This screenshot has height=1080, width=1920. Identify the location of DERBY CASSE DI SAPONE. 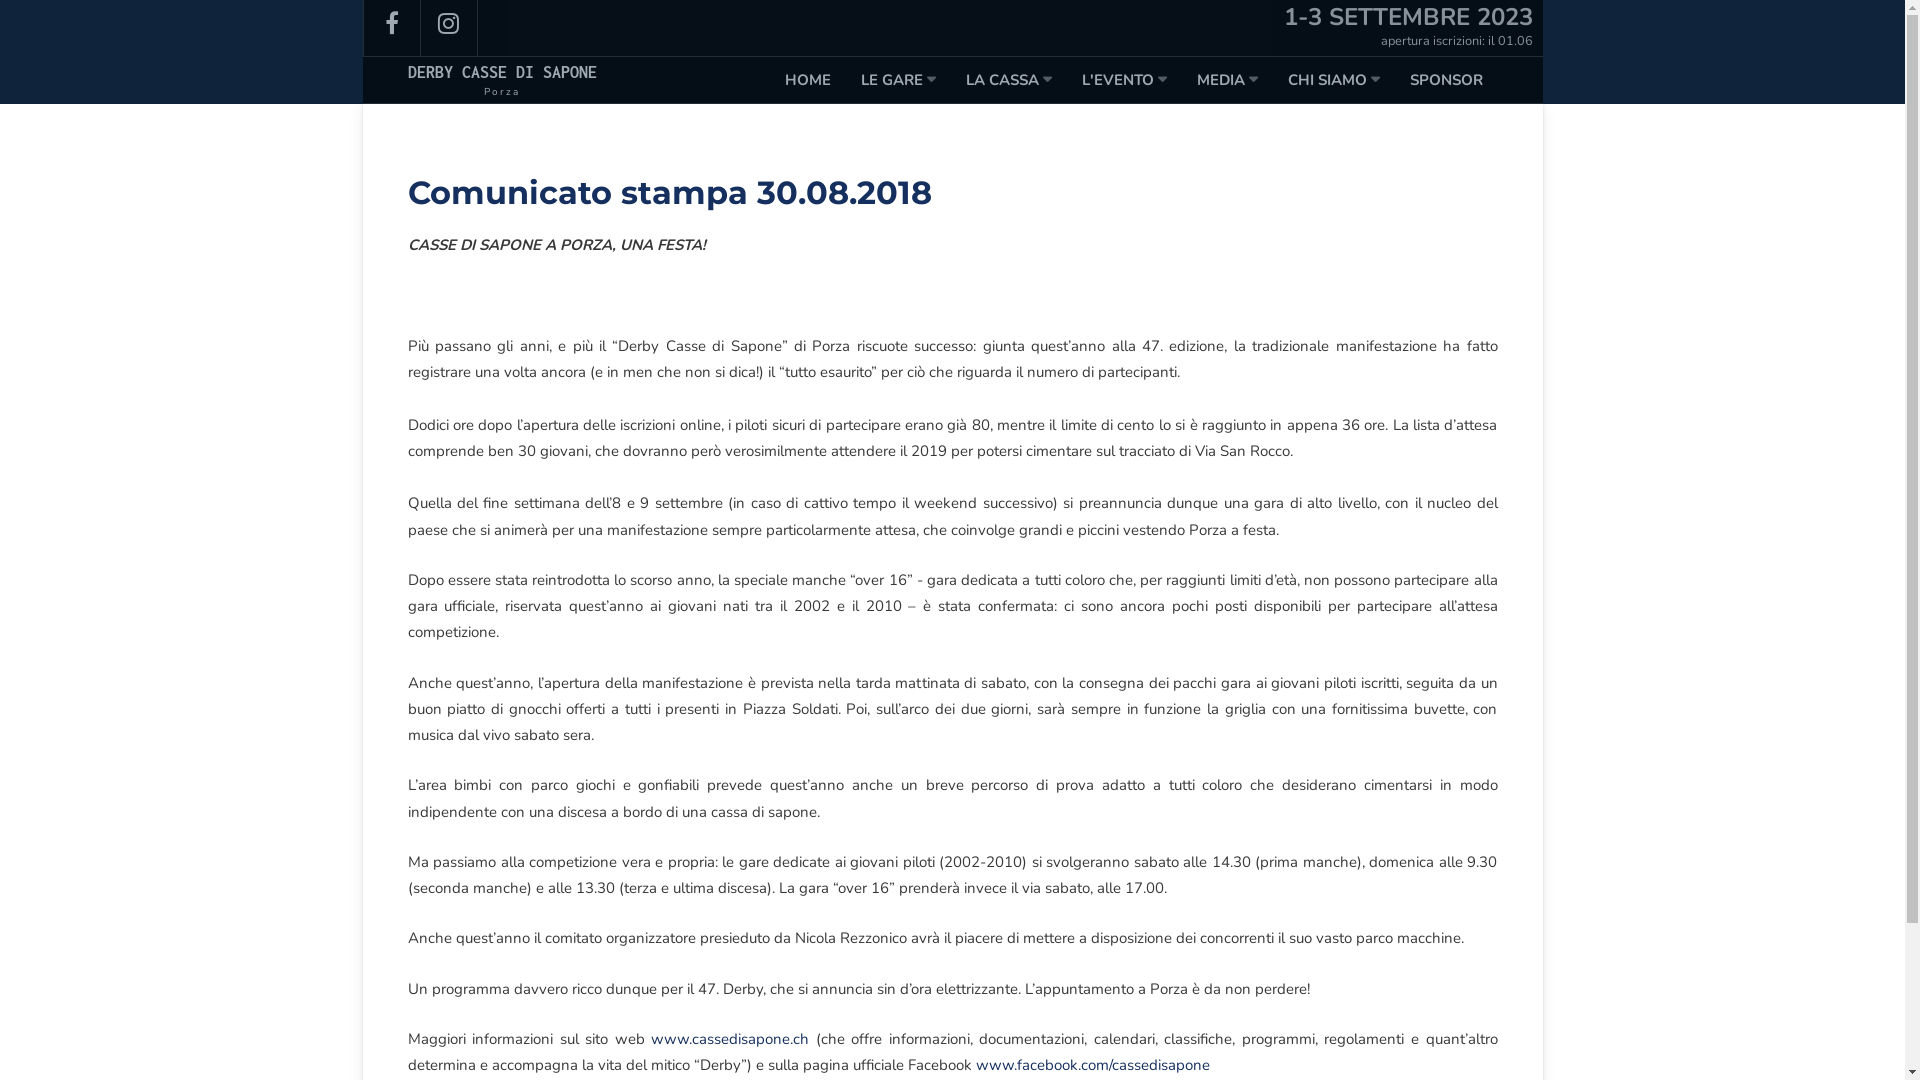
(502, 72).